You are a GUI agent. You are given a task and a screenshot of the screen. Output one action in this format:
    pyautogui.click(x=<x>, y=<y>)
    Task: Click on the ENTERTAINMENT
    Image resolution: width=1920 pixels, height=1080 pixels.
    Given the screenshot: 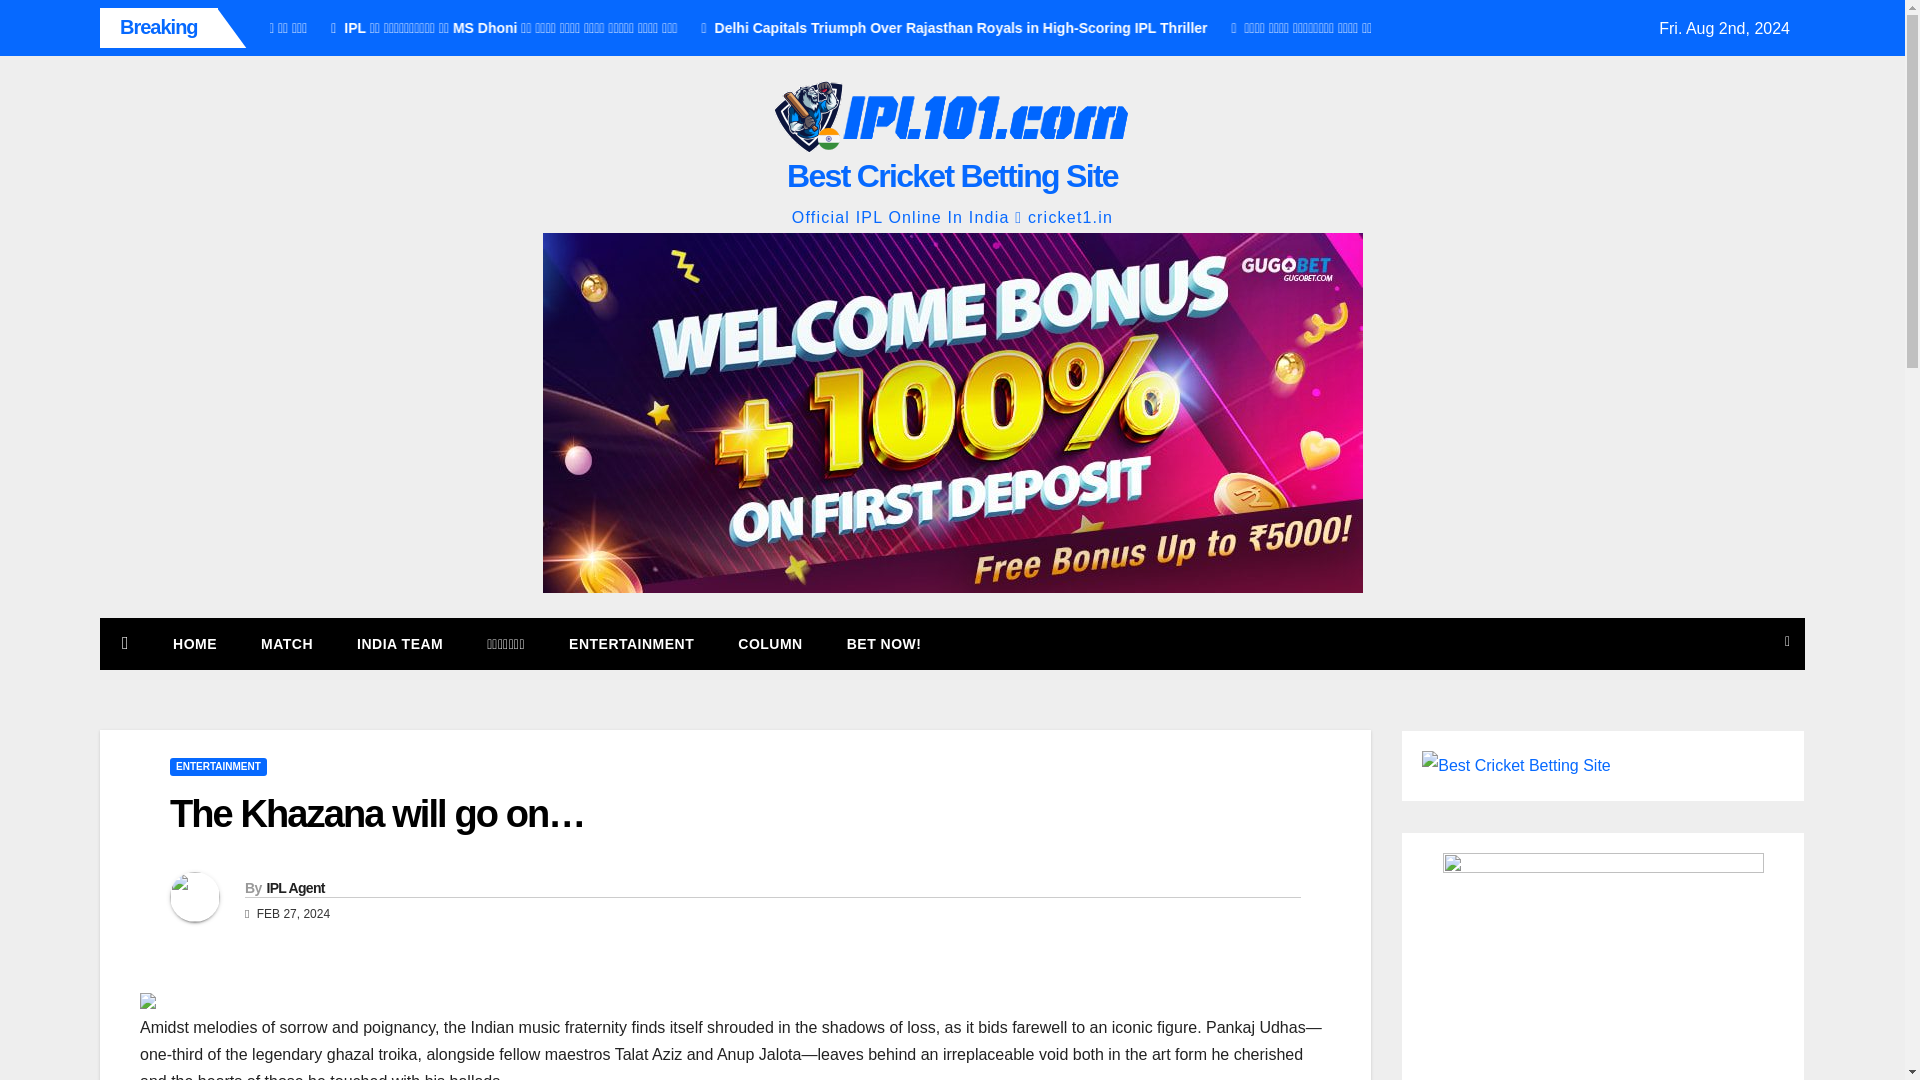 What is the action you would take?
    pyautogui.click(x=632, y=643)
    